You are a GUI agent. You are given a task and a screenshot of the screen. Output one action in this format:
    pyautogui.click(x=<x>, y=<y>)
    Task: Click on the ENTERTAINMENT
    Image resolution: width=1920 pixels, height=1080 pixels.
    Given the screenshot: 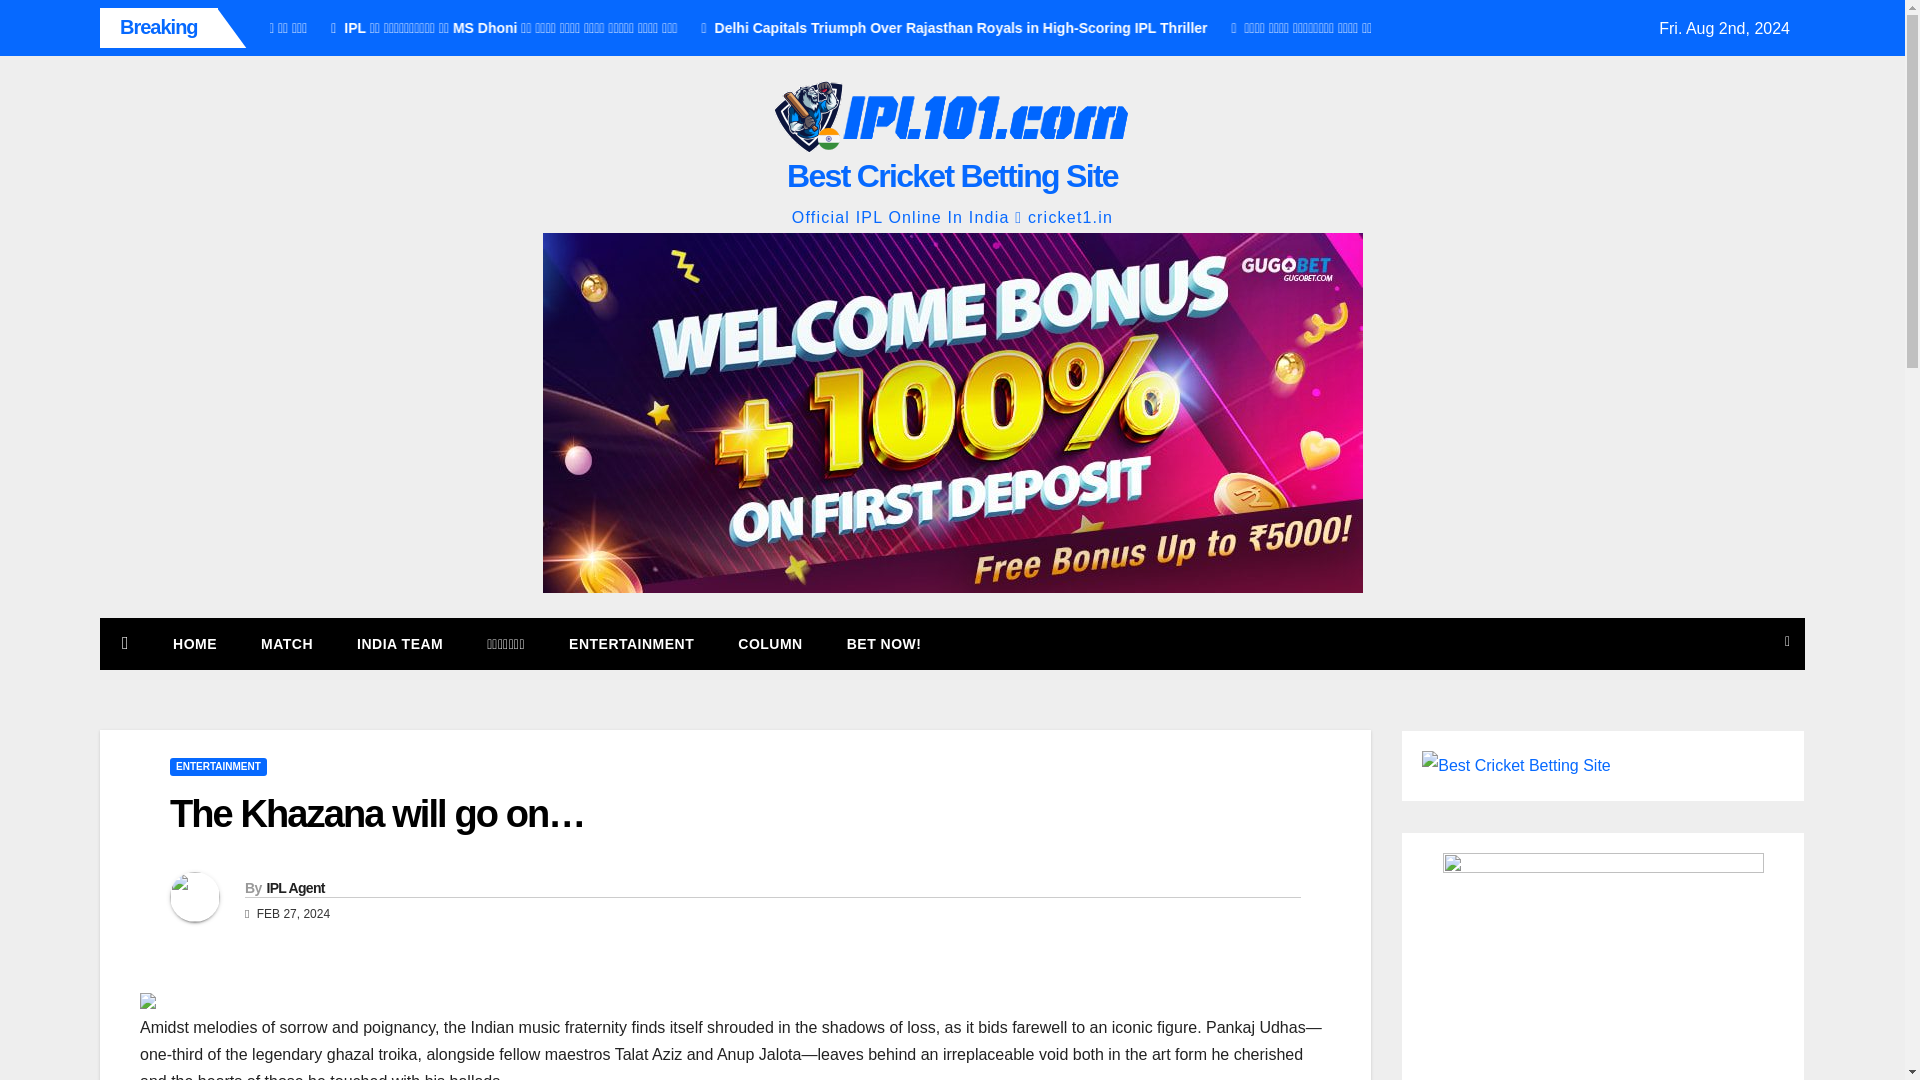 What is the action you would take?
    pyautogui.click(x=632, y=643)
    